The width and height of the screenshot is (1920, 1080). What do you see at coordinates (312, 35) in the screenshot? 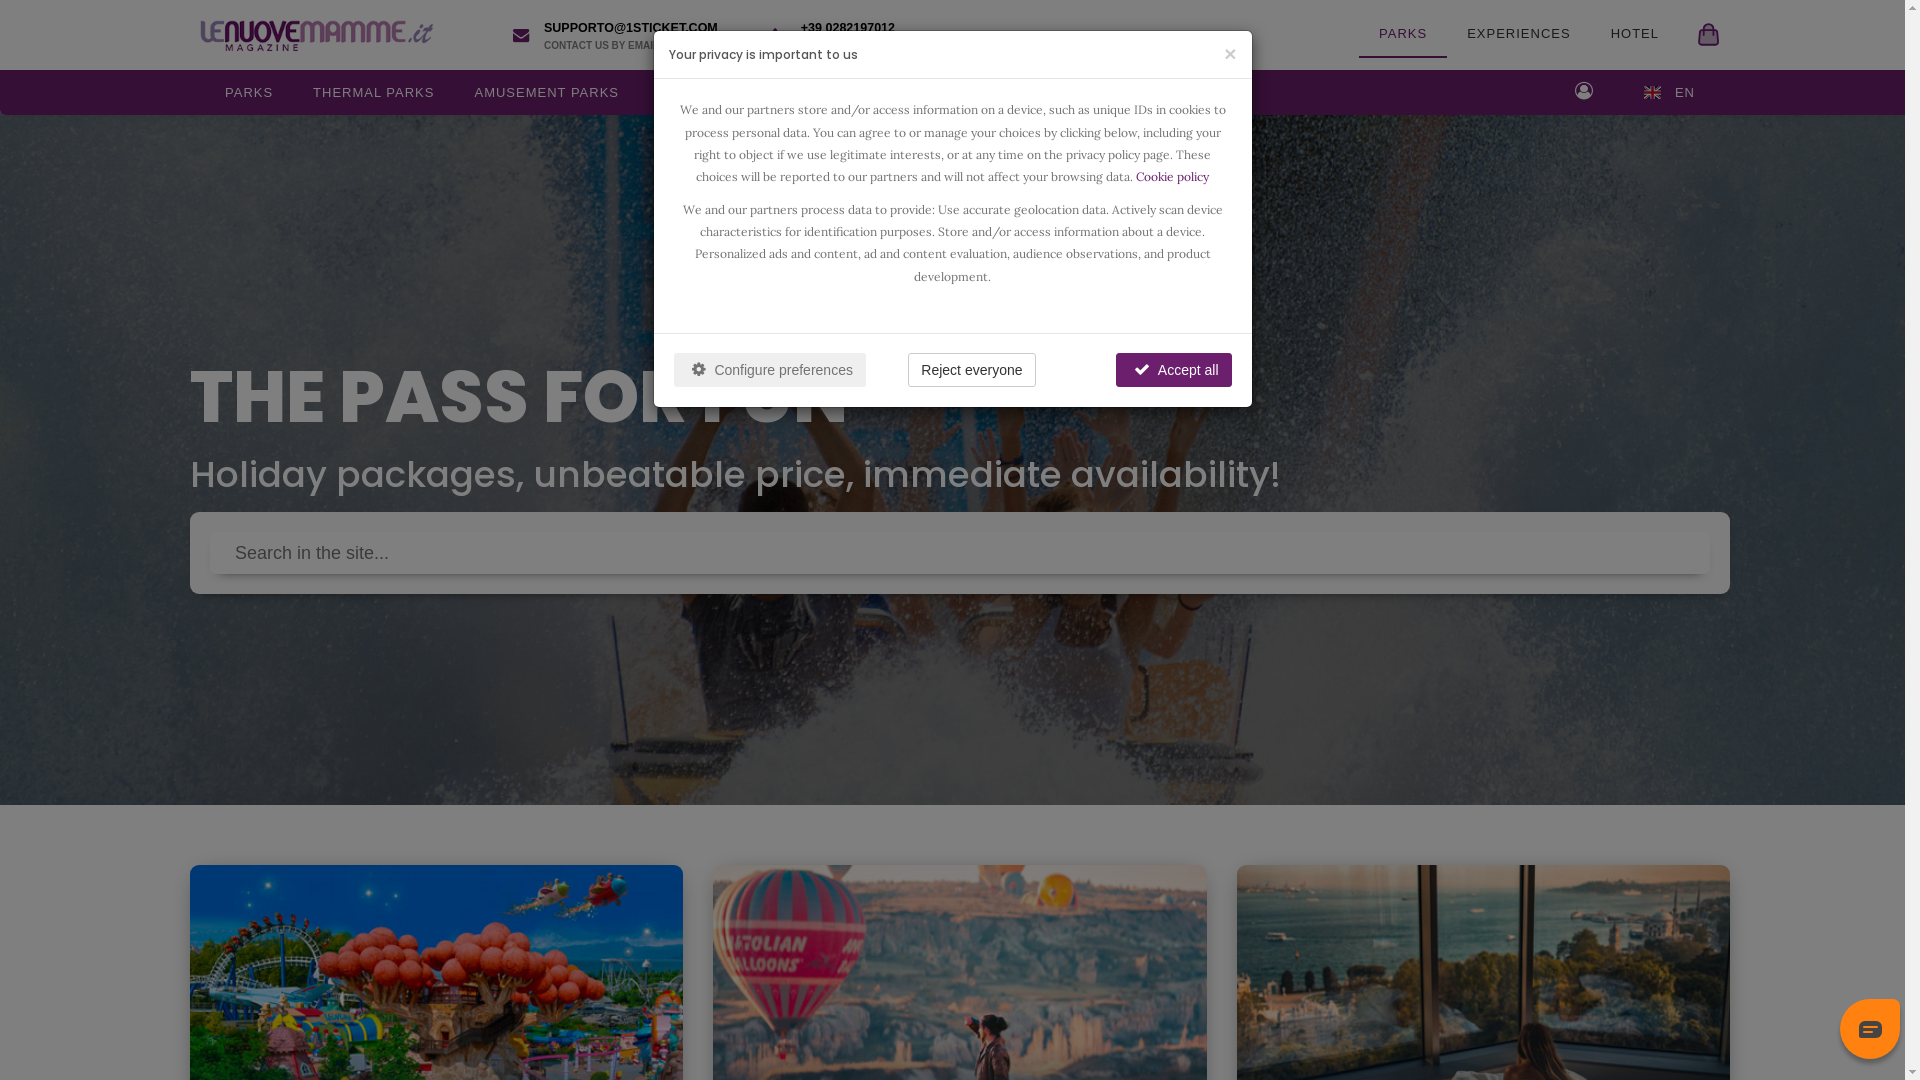
I see `Le Nuove Mamme` at bounding box center [312, 35].